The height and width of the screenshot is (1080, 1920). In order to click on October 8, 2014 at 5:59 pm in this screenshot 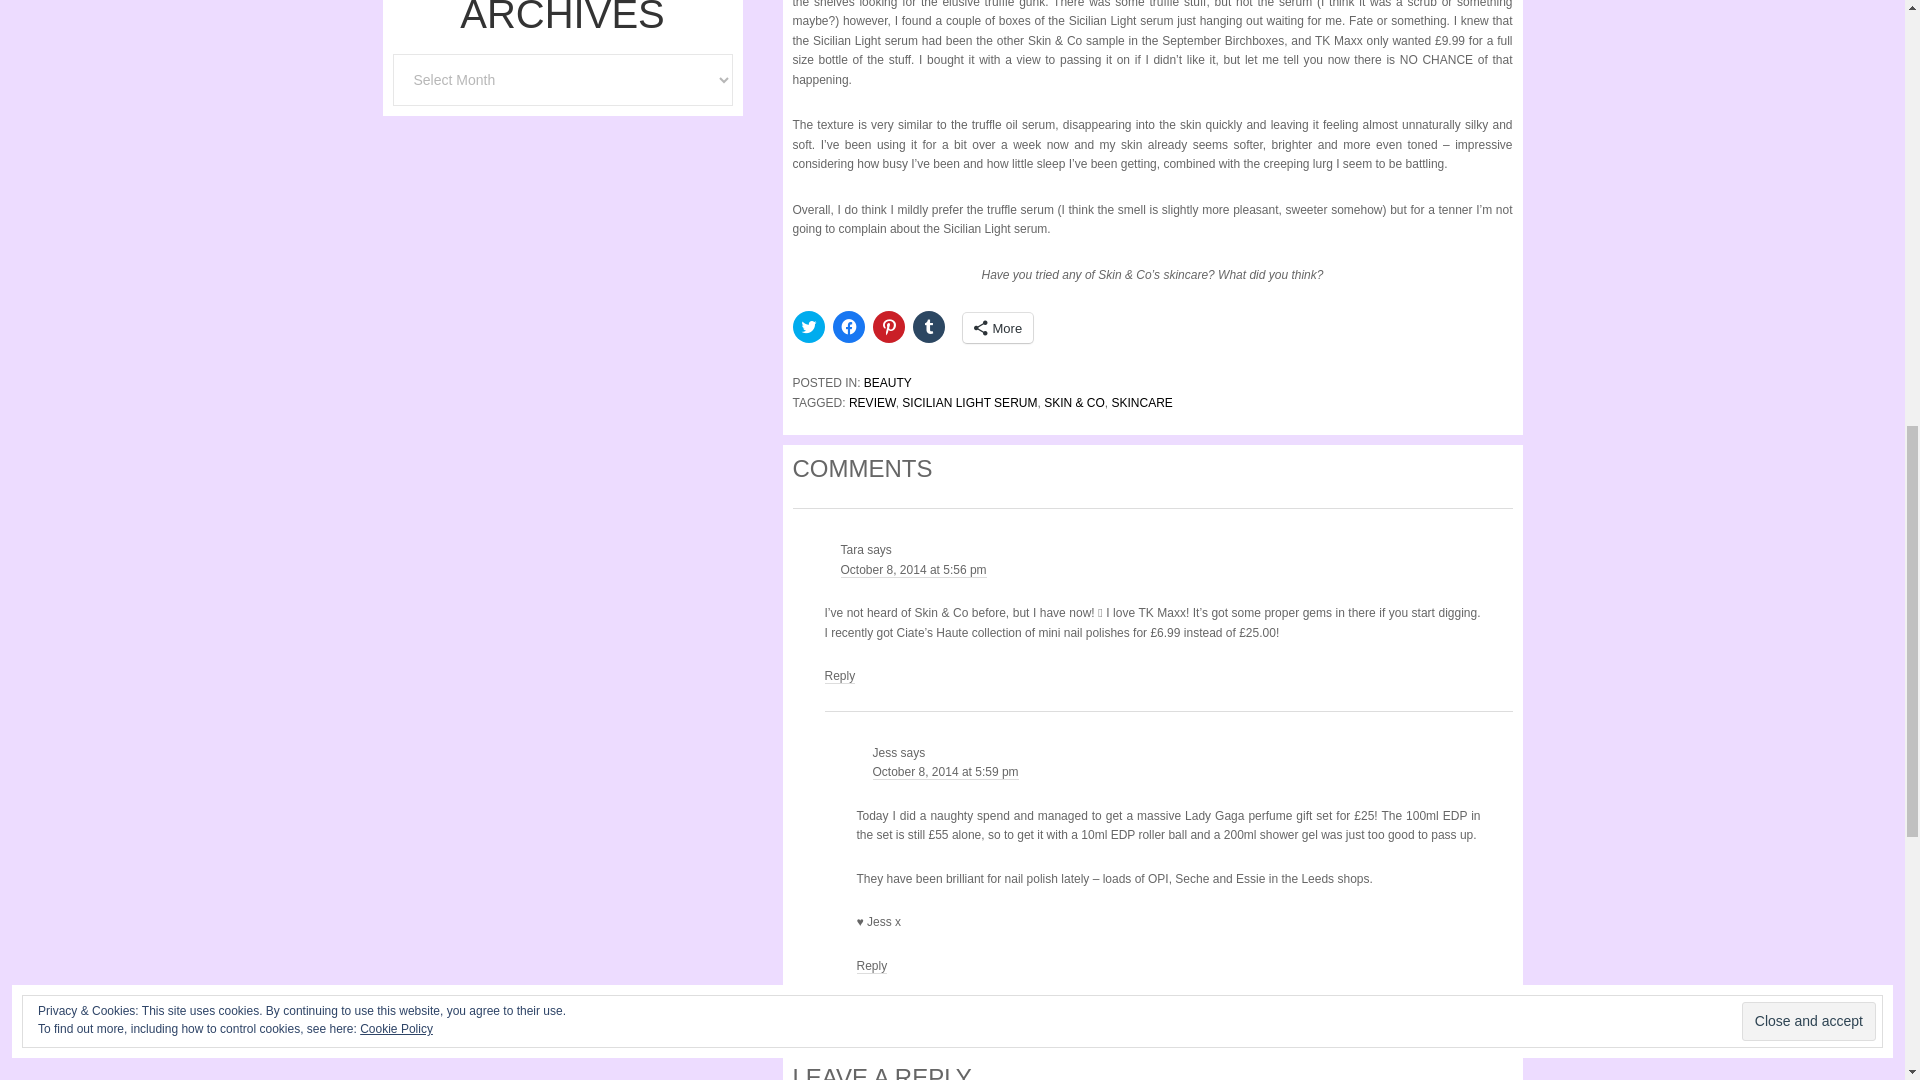, I will do `click(944, 772)`.